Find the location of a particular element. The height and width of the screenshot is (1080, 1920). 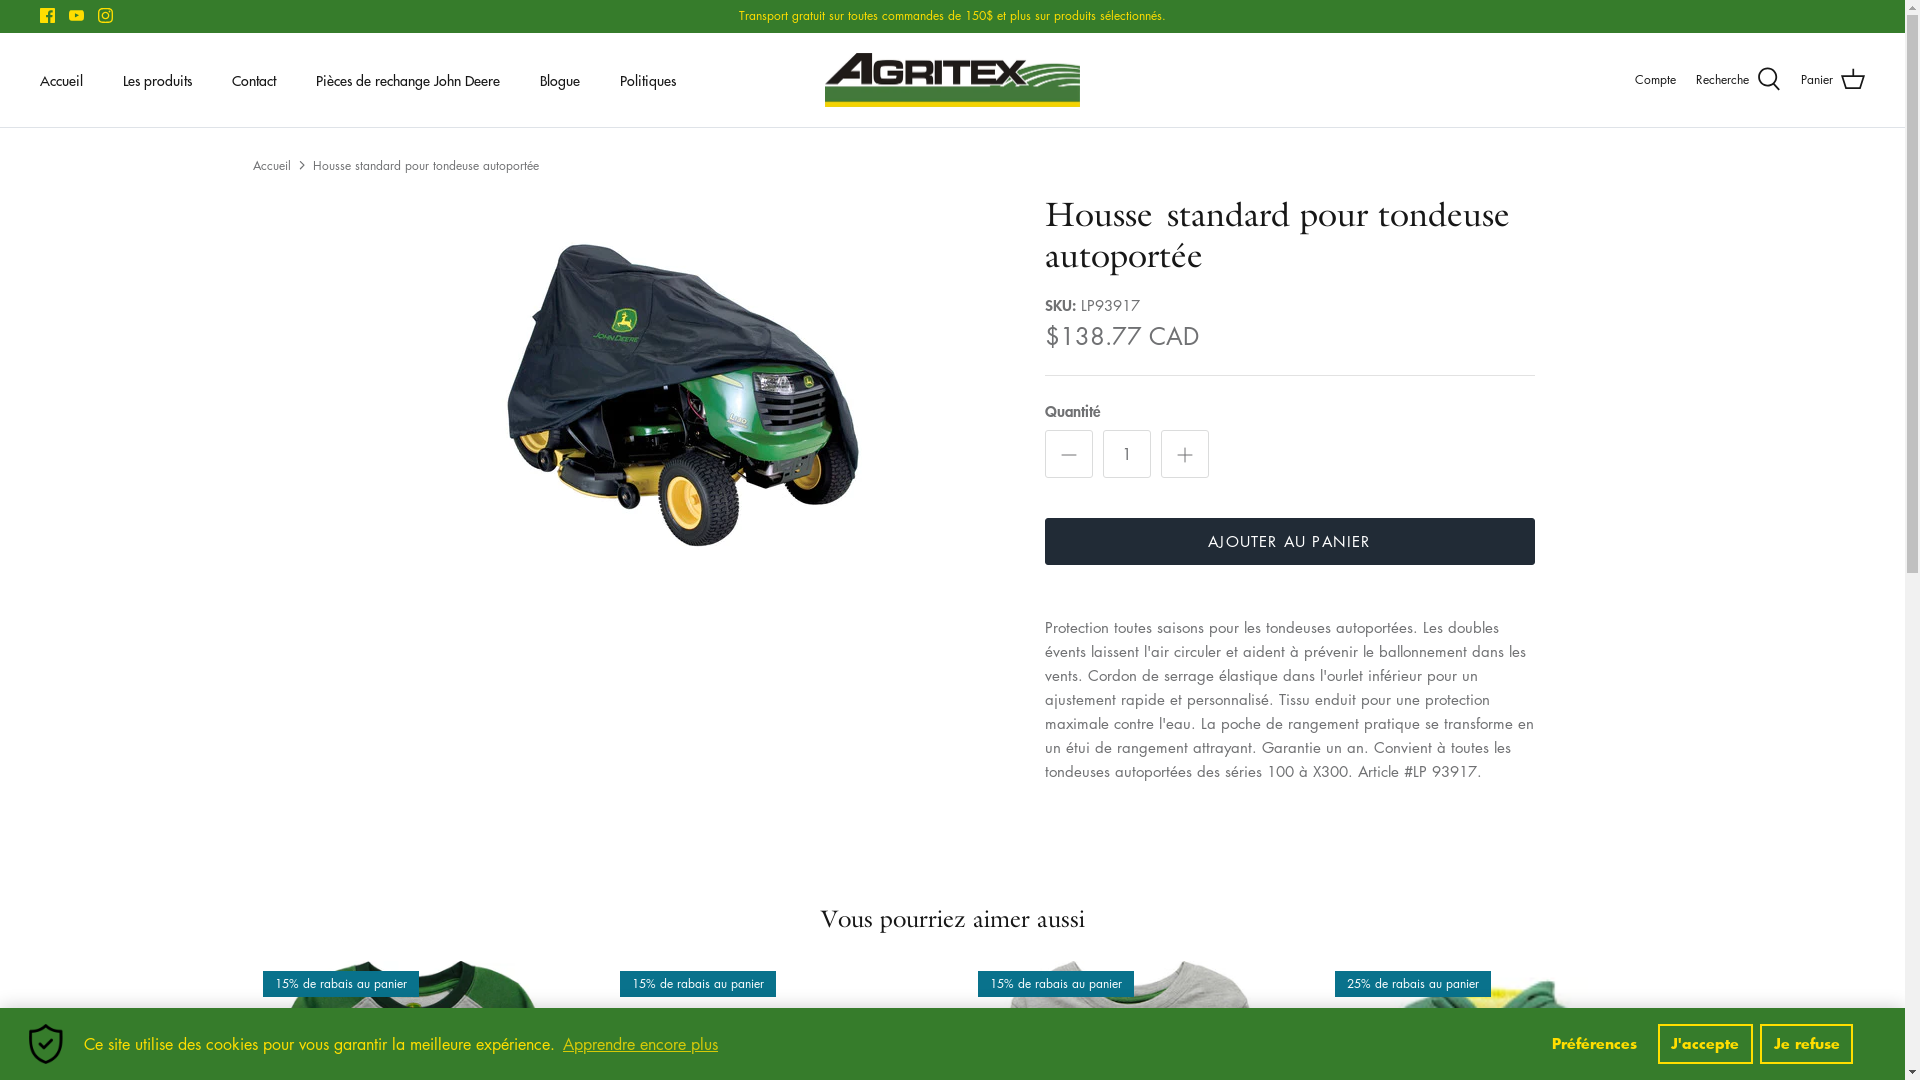

Moins is located at coordinates (1068, 454).